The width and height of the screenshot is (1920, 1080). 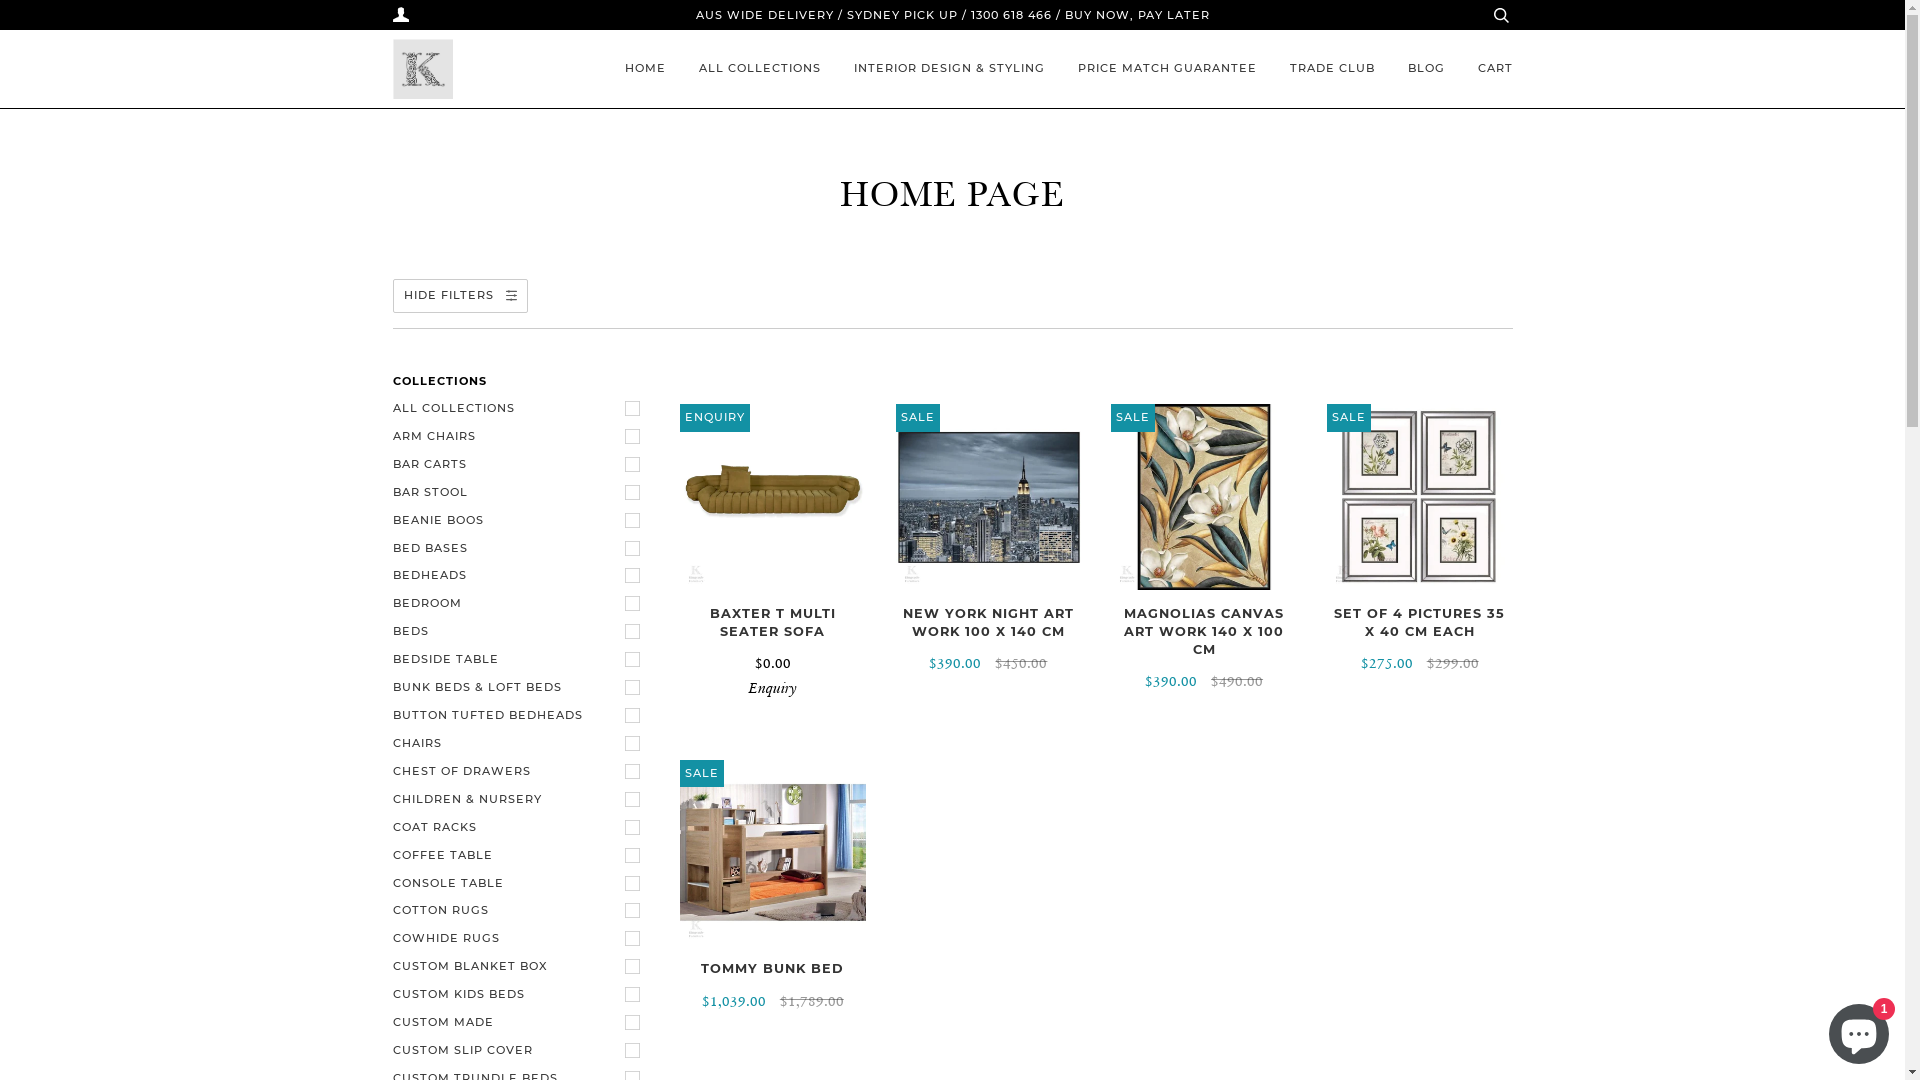 I want to click on ENQUIRY, so click(x=773, y=497).